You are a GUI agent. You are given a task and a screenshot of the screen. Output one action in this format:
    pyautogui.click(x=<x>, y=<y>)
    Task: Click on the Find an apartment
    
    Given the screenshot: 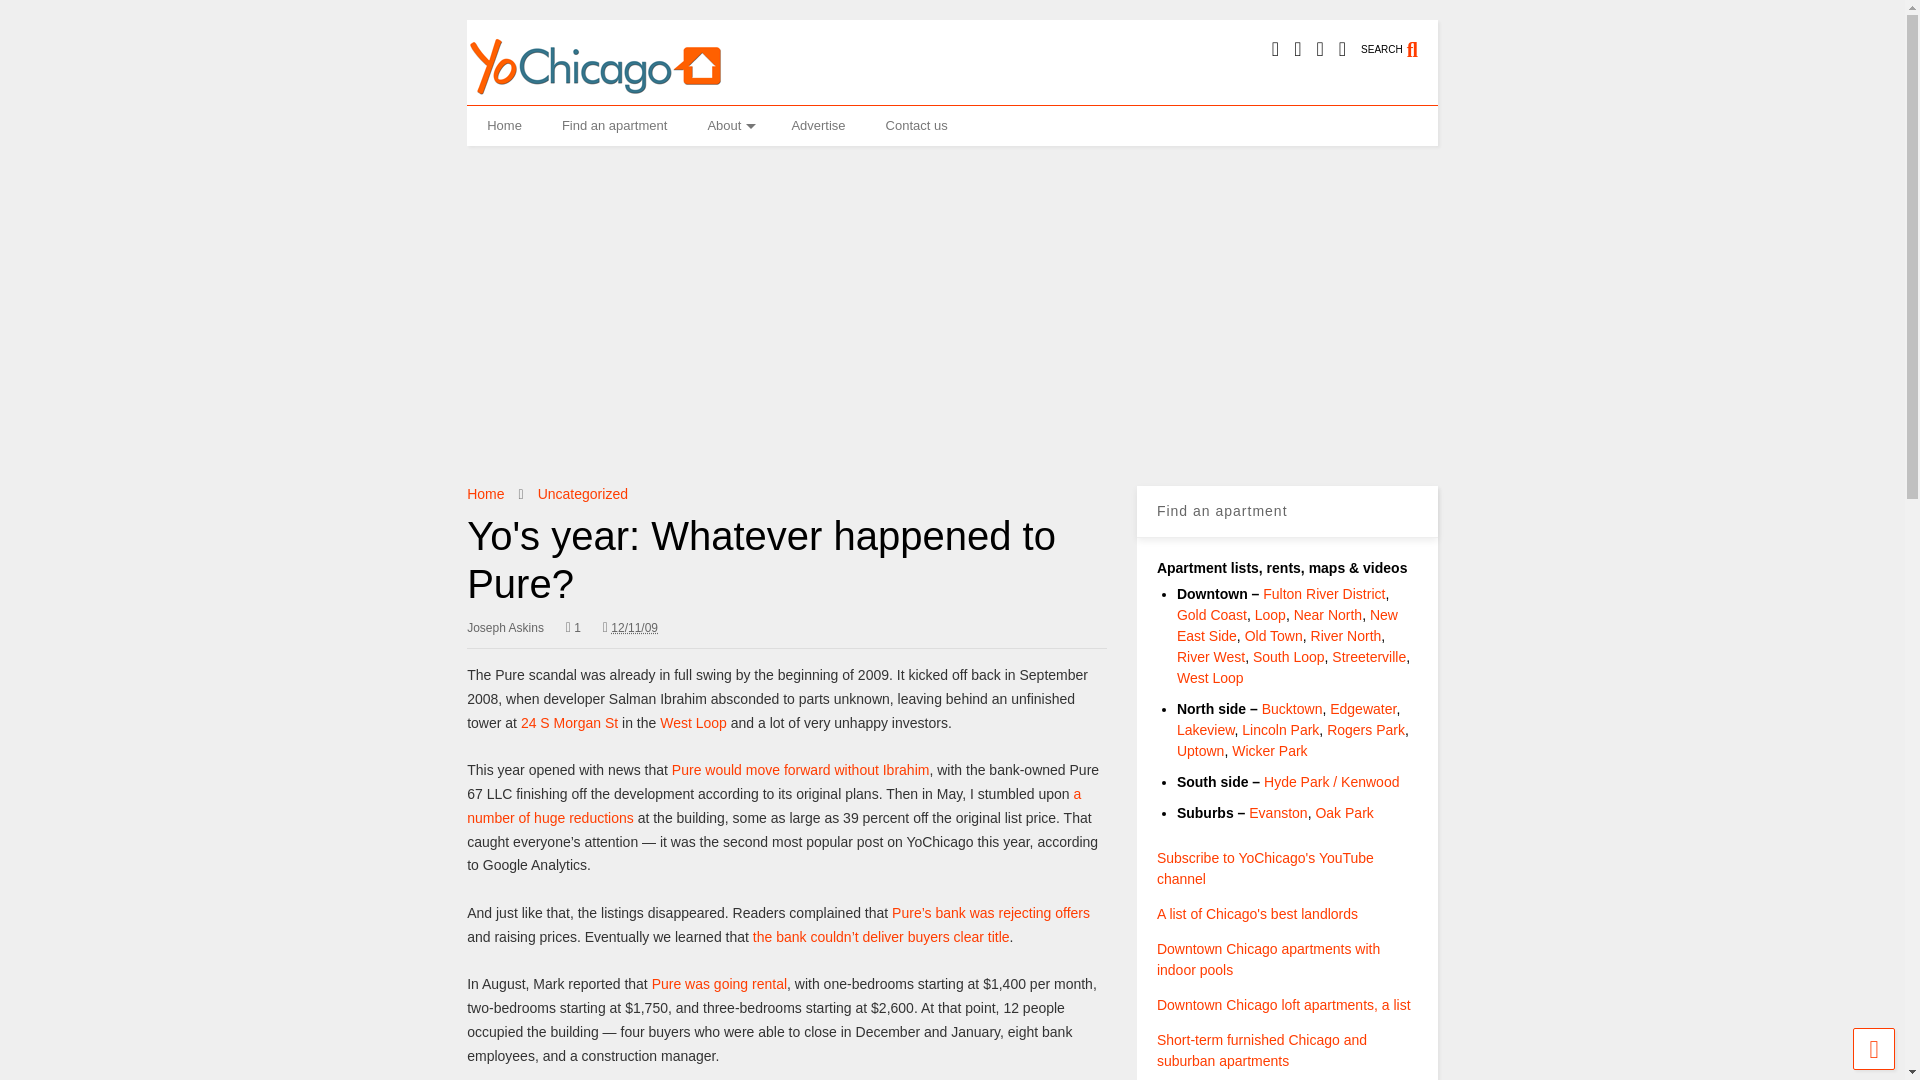 What is the action you would take?
    pyautogui.click(x=614, y=125)
    